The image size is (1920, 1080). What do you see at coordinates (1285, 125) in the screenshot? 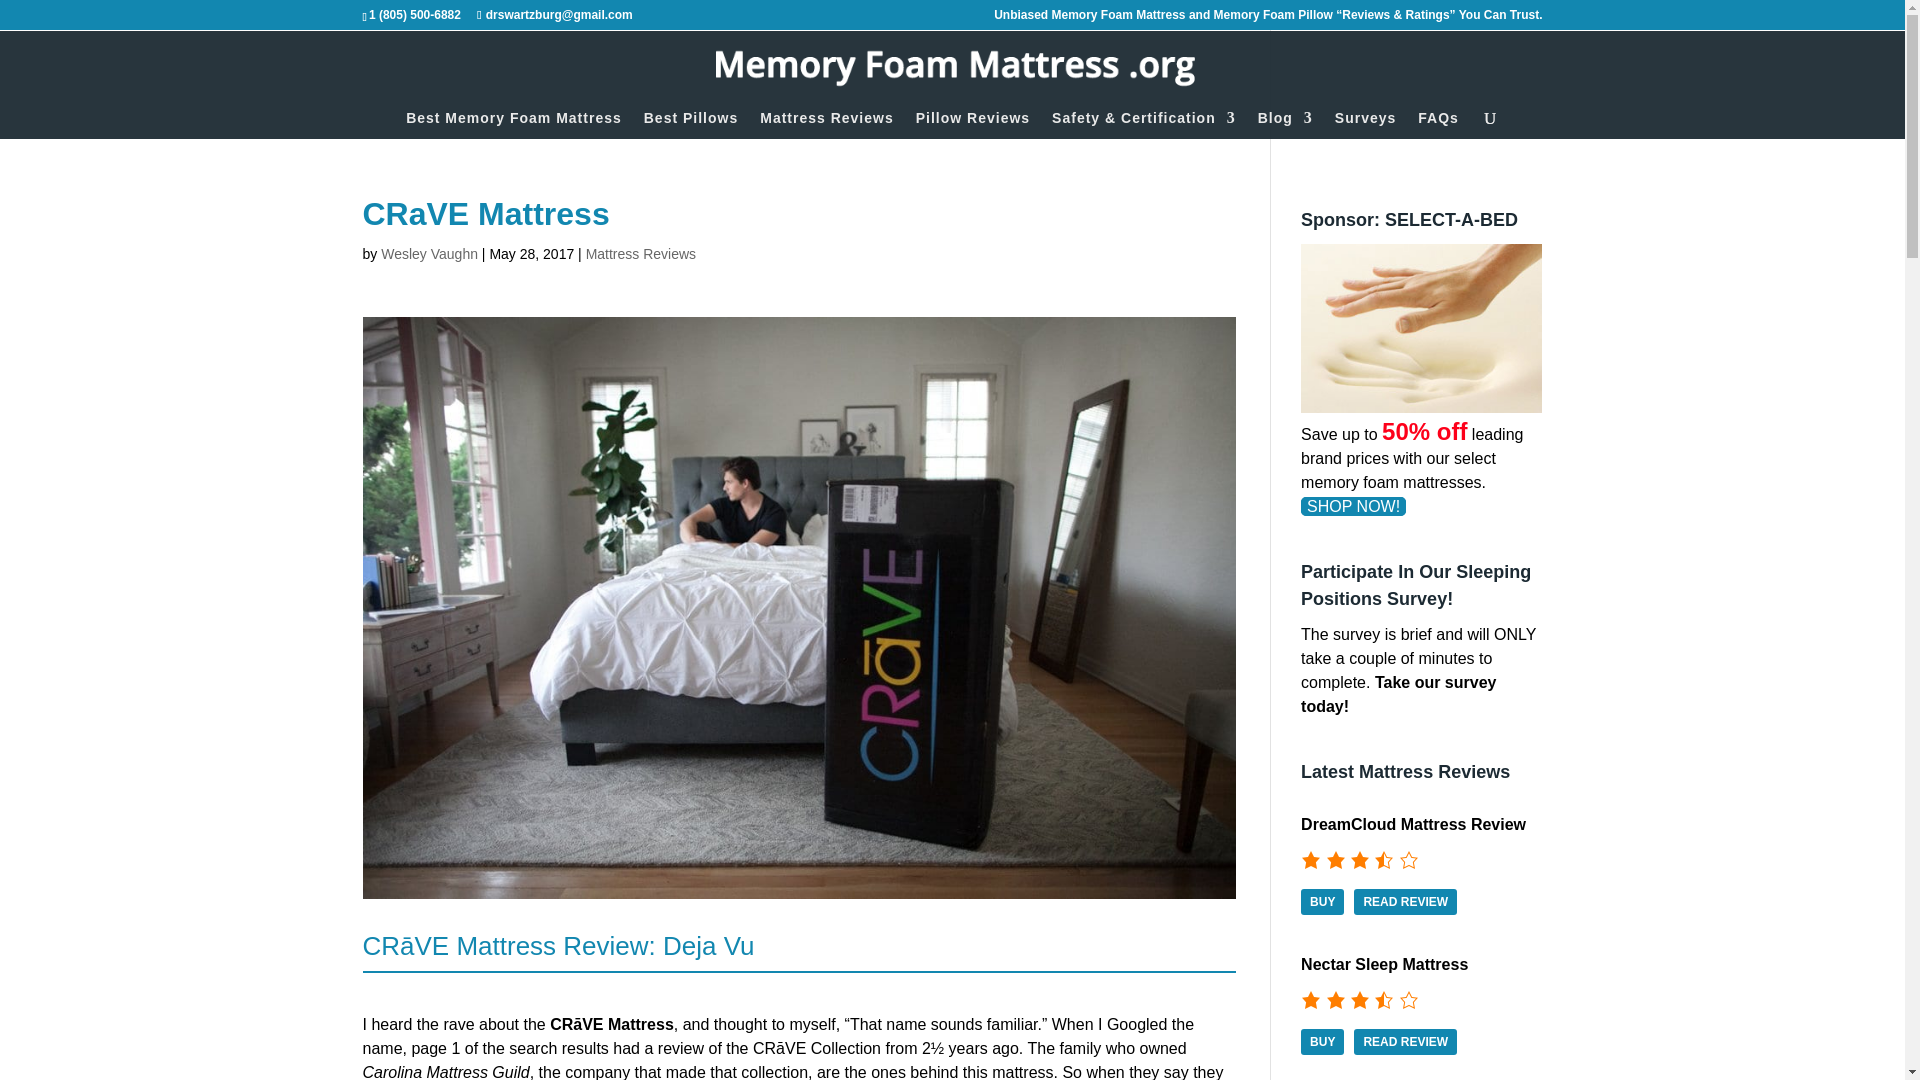
I see `Blog` at bounding box center [1285, 125].